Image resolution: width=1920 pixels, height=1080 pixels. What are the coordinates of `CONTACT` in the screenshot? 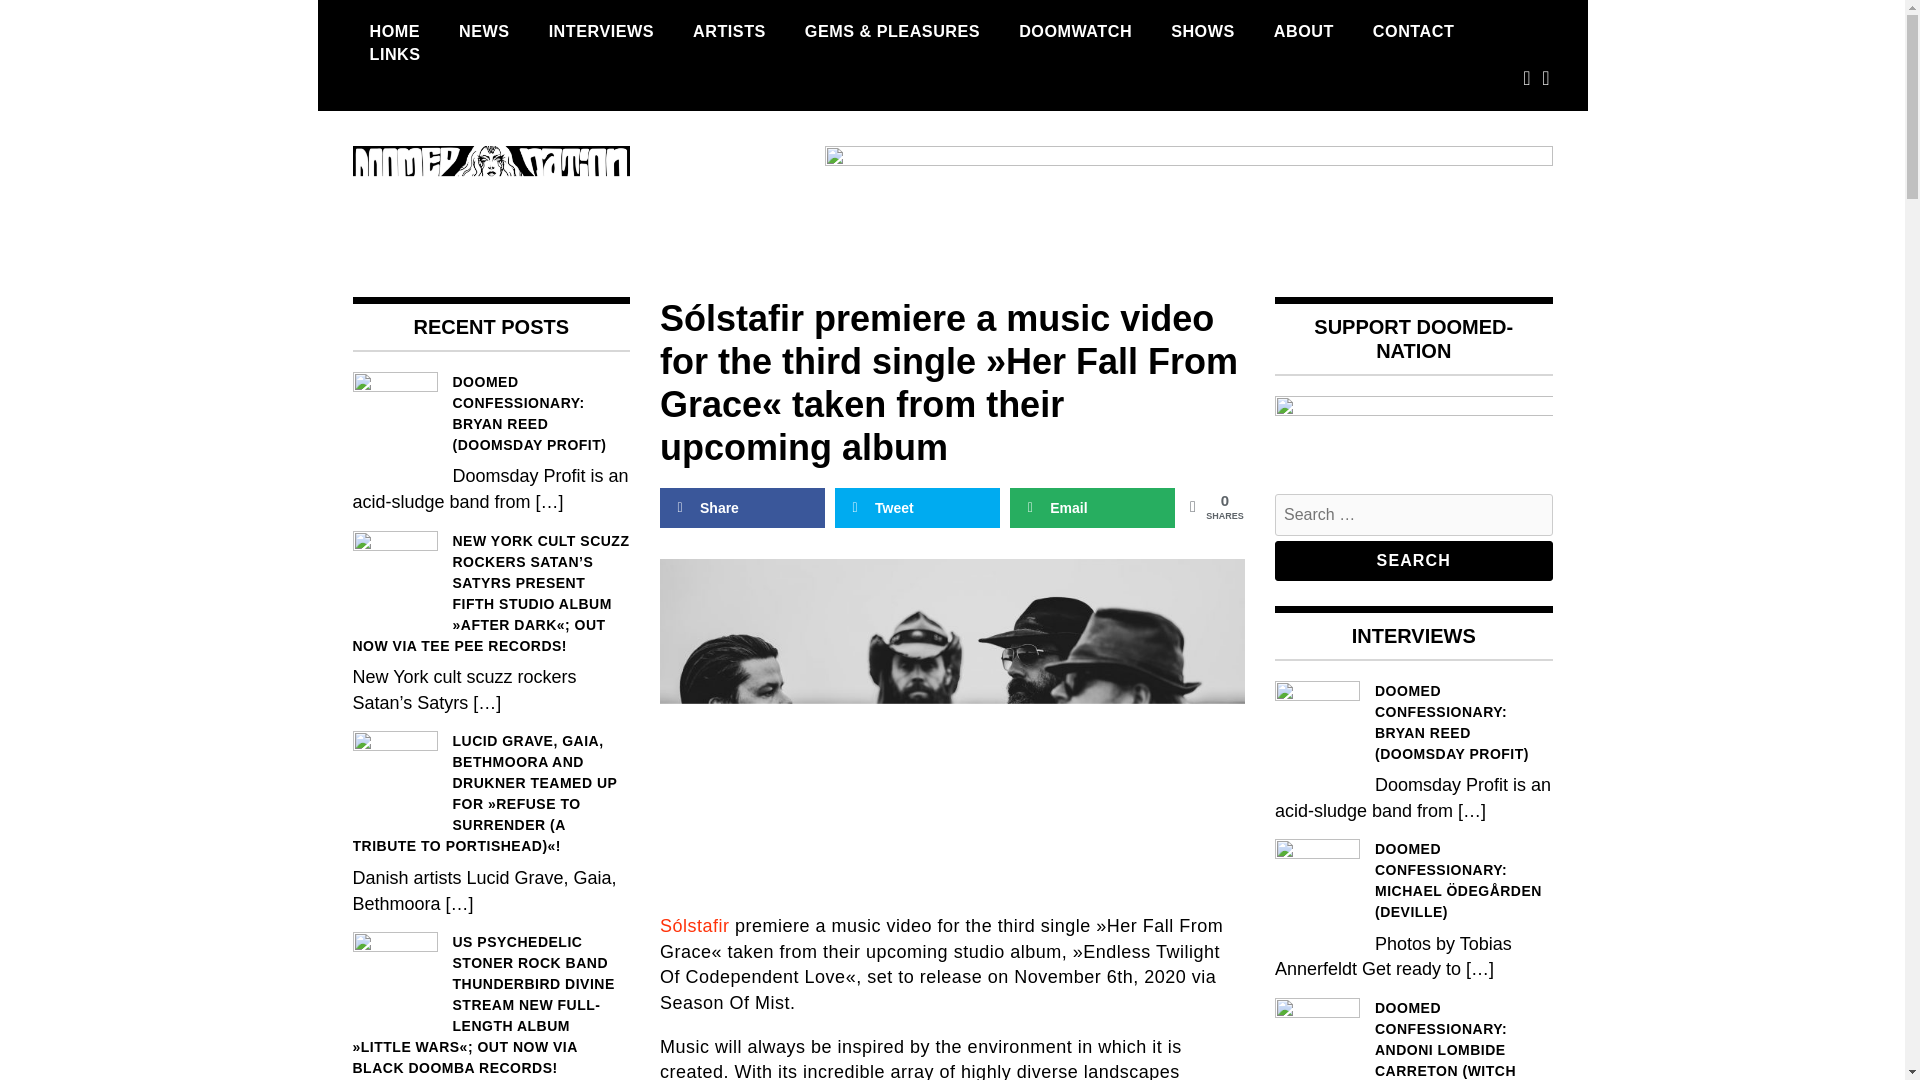 It's located at (1412, 31).